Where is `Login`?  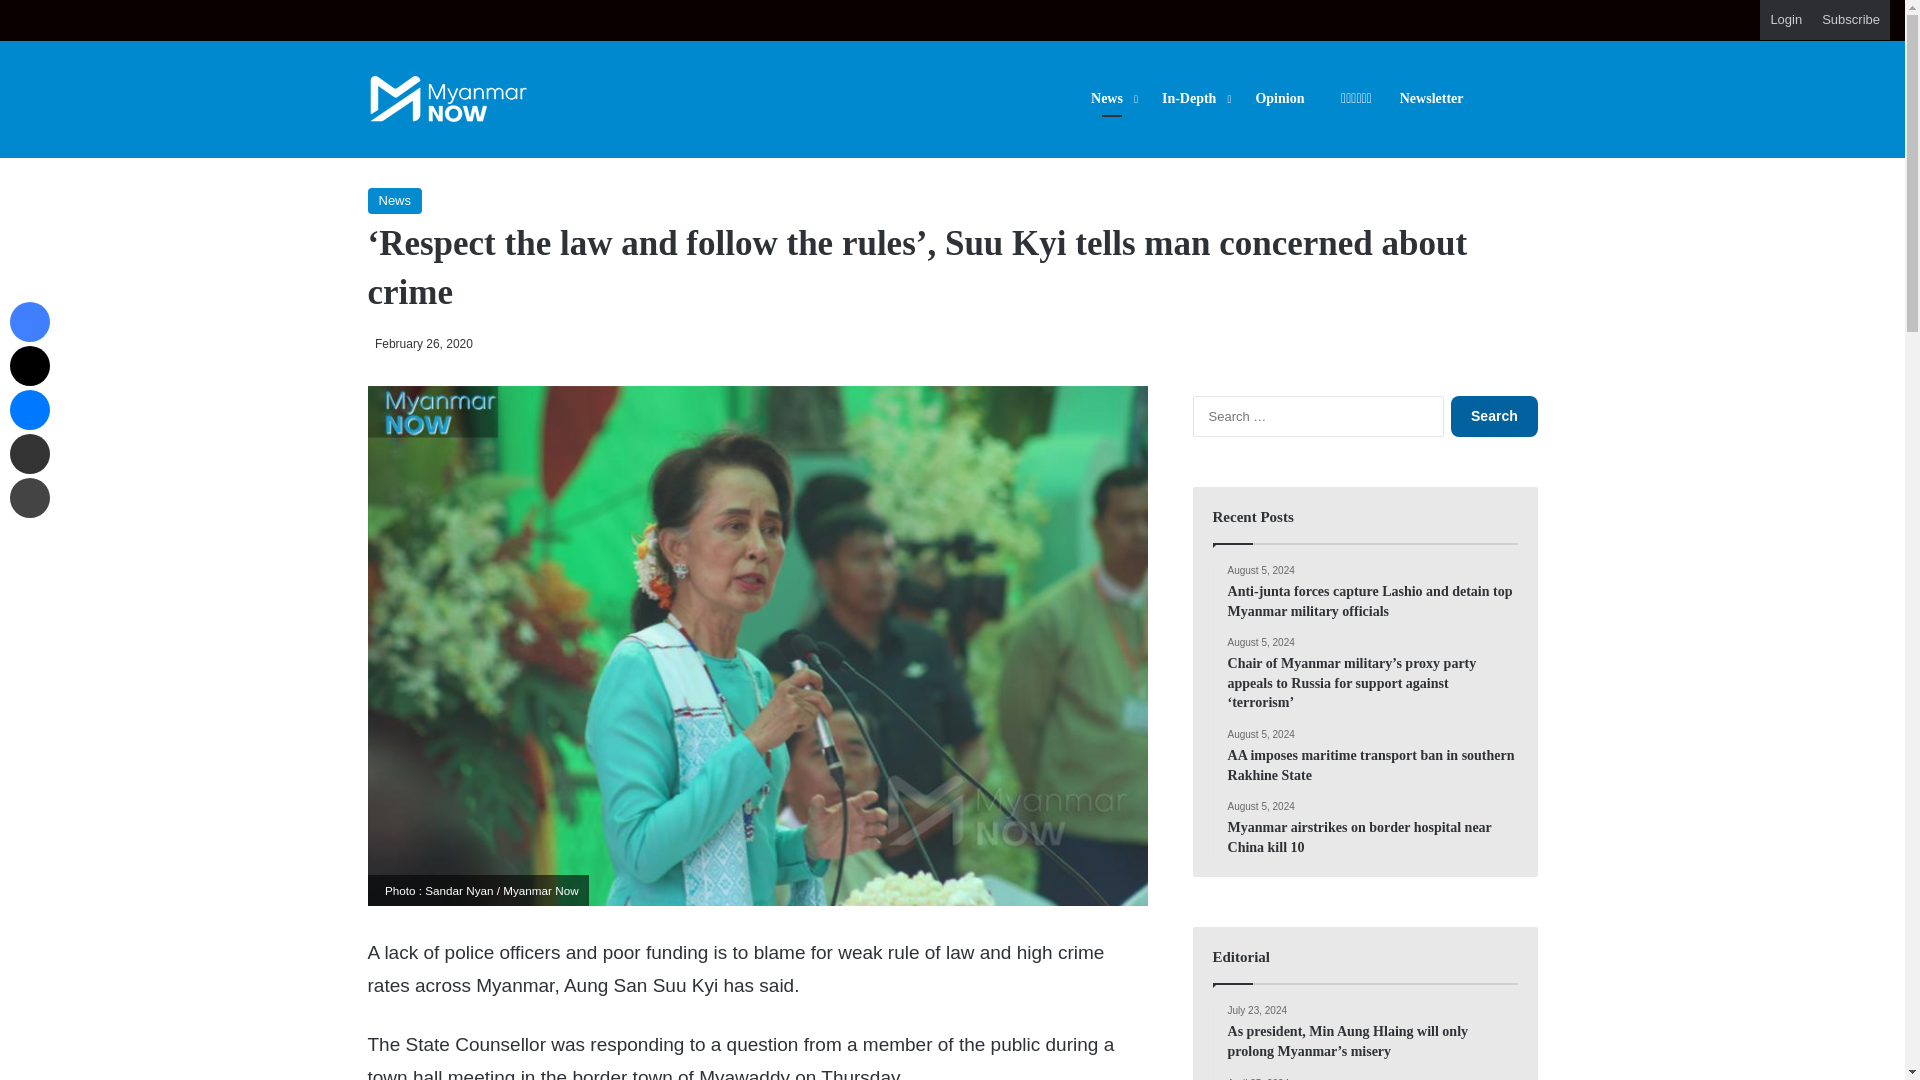
Login is located at coordinates (1786, 20).